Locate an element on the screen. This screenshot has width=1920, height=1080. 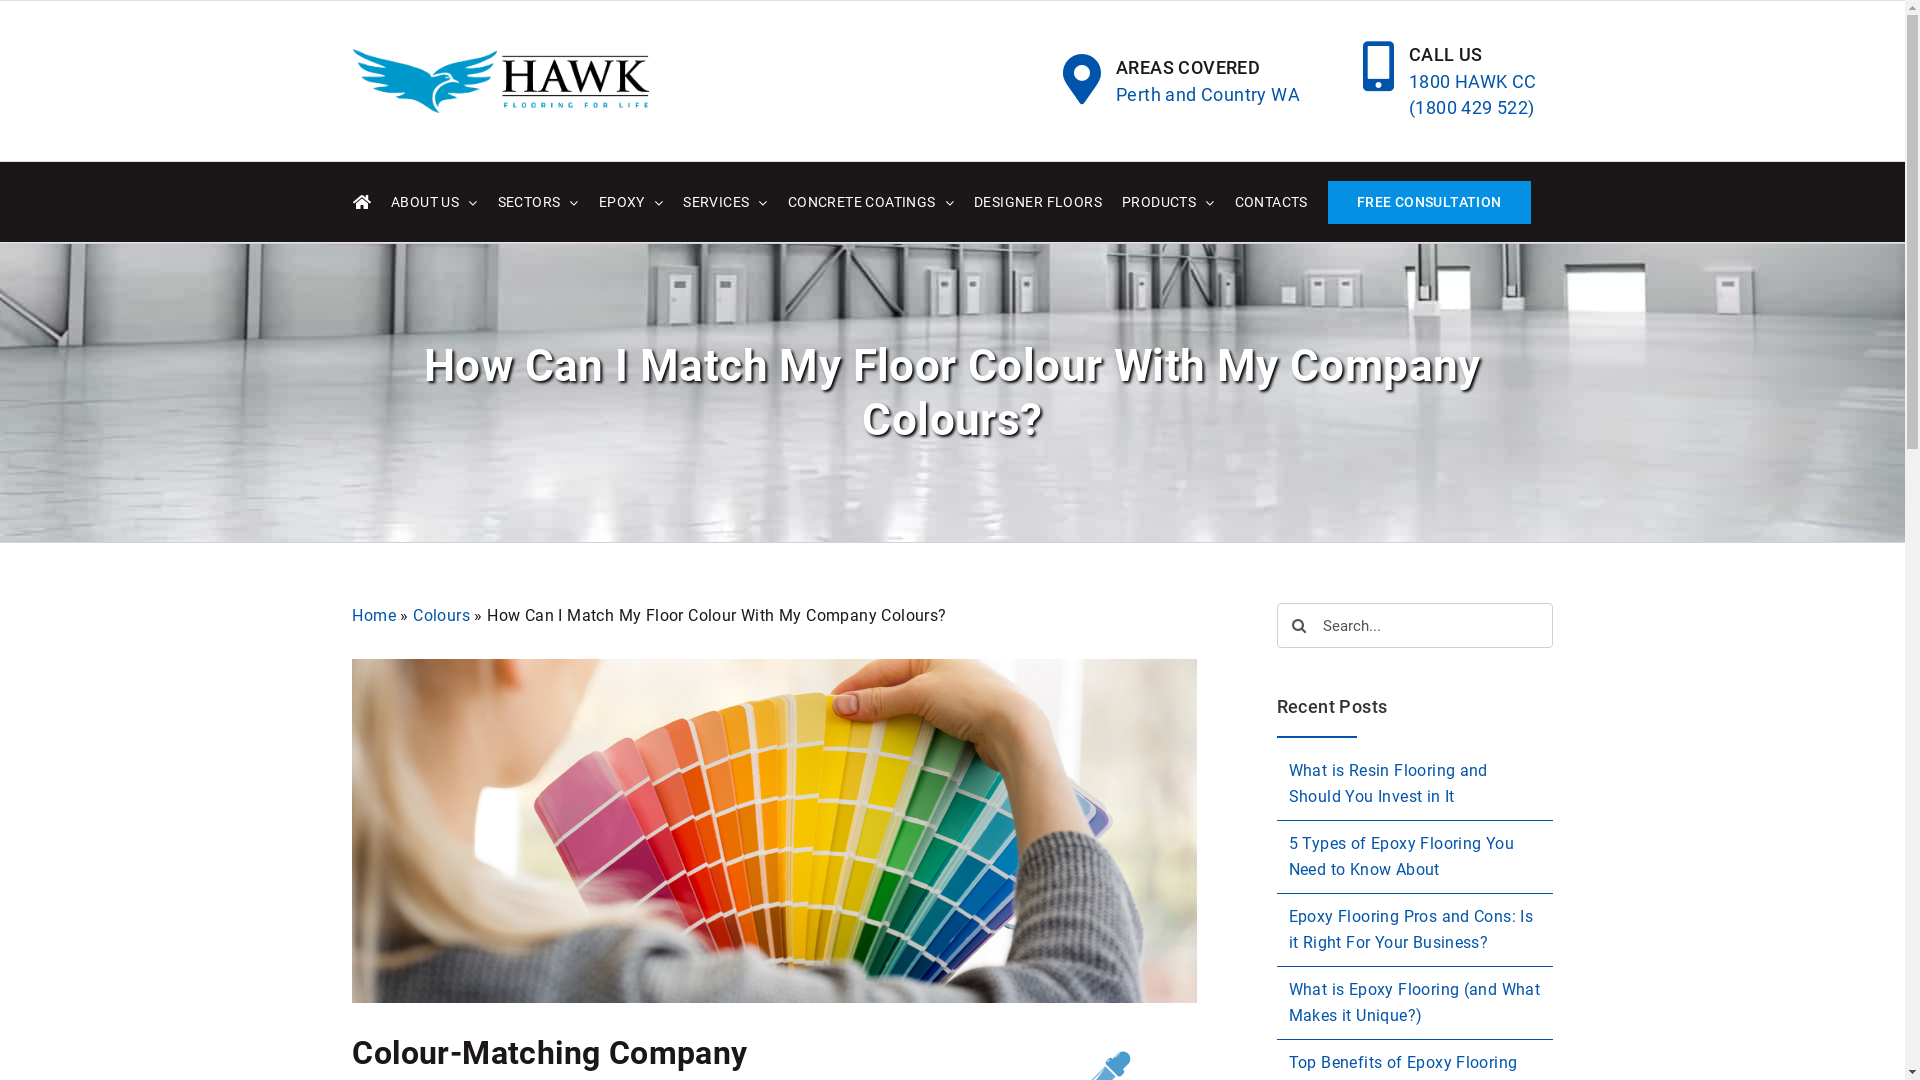
FREE CONSULTATION is located at coordinates (1430, 202).